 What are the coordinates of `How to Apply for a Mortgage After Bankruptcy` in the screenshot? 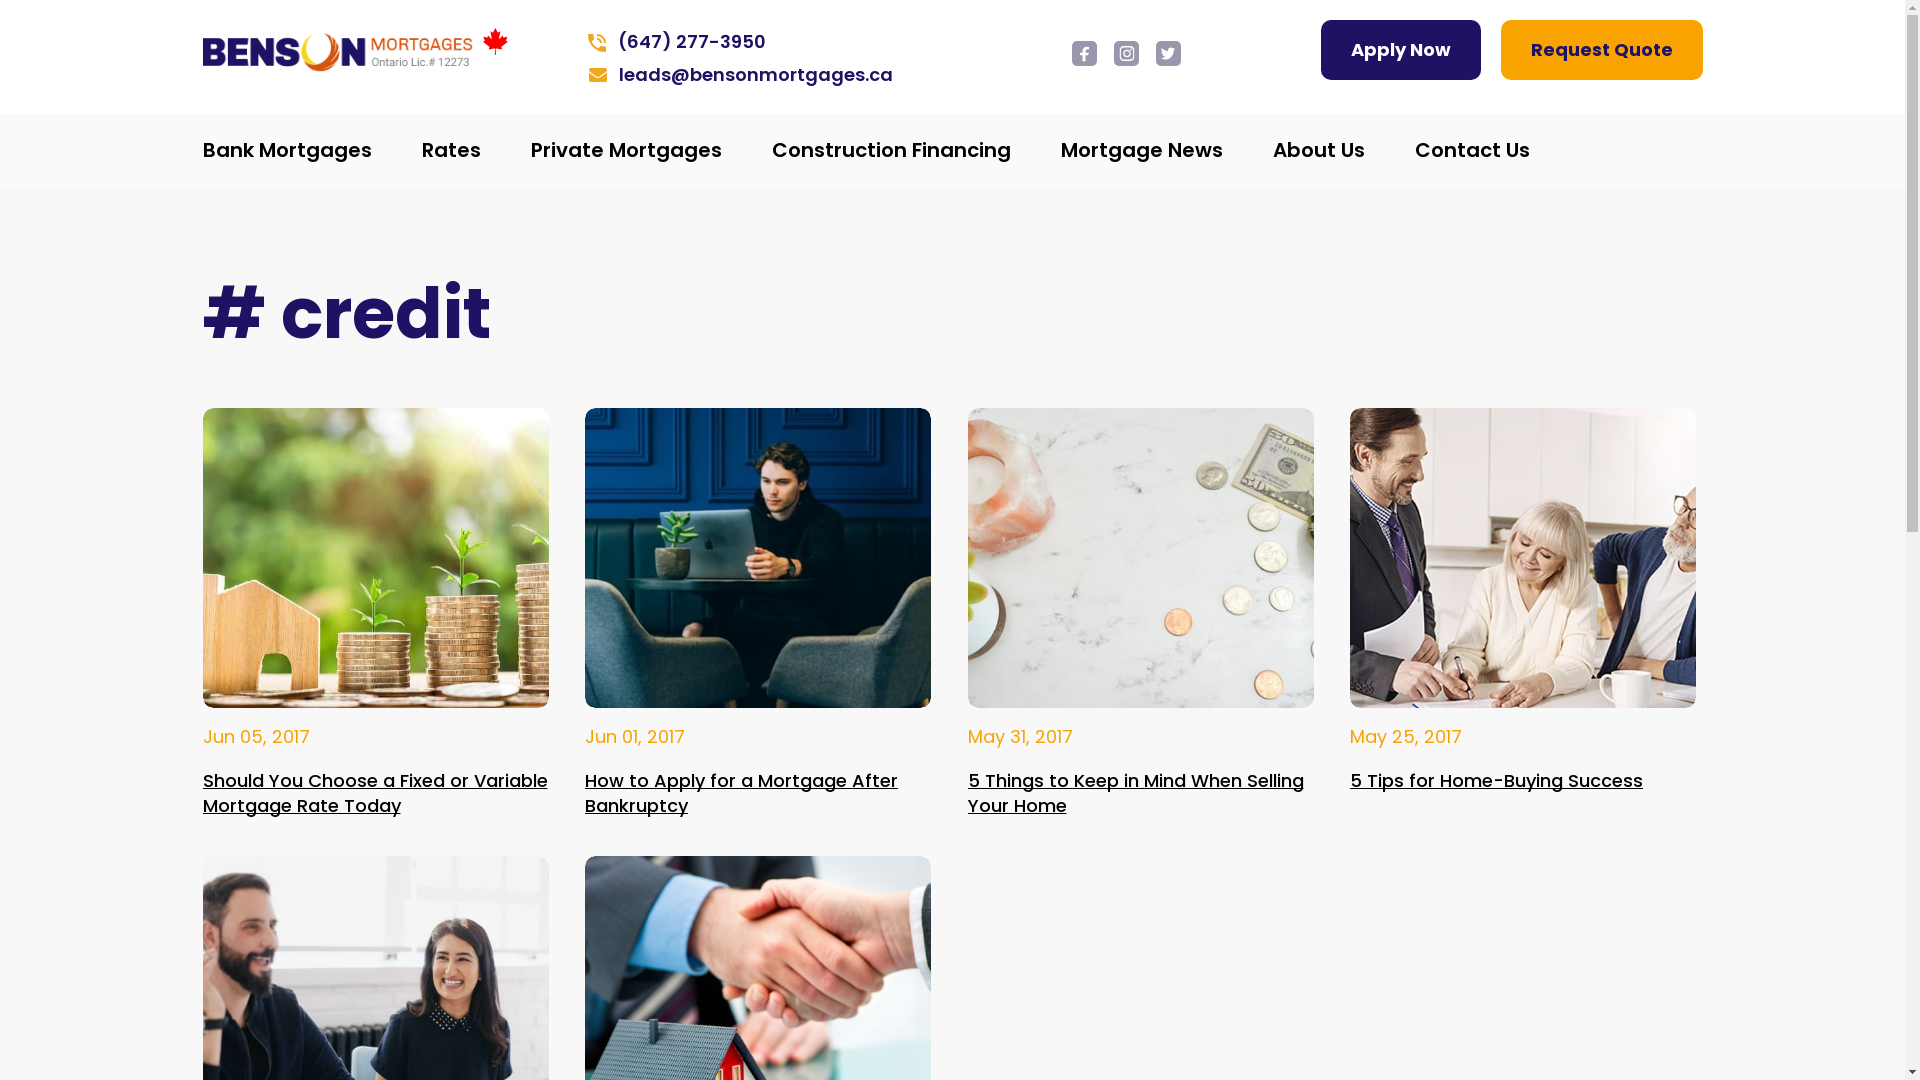 It's located at (742, 793).